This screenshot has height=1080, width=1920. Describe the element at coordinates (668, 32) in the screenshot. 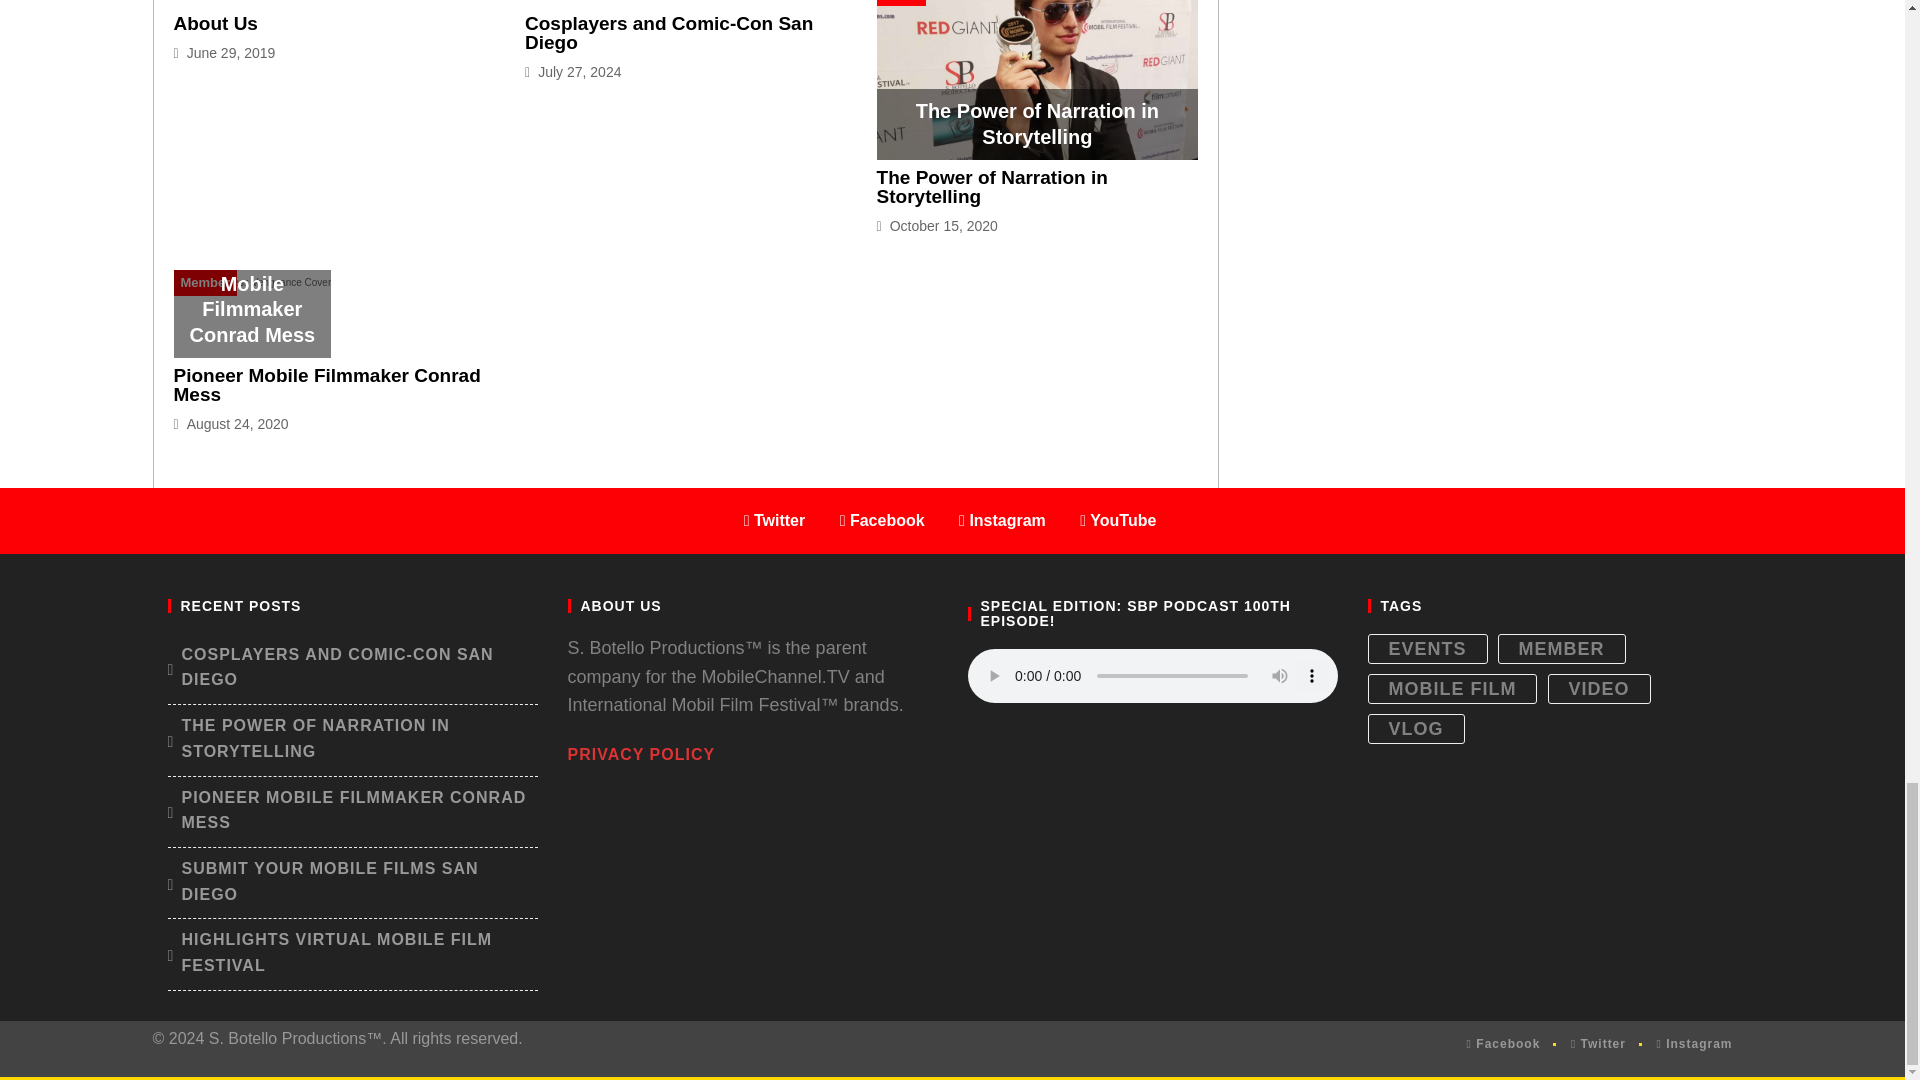

I see `Cosplayers and Comic-Con San Diego` at that location.